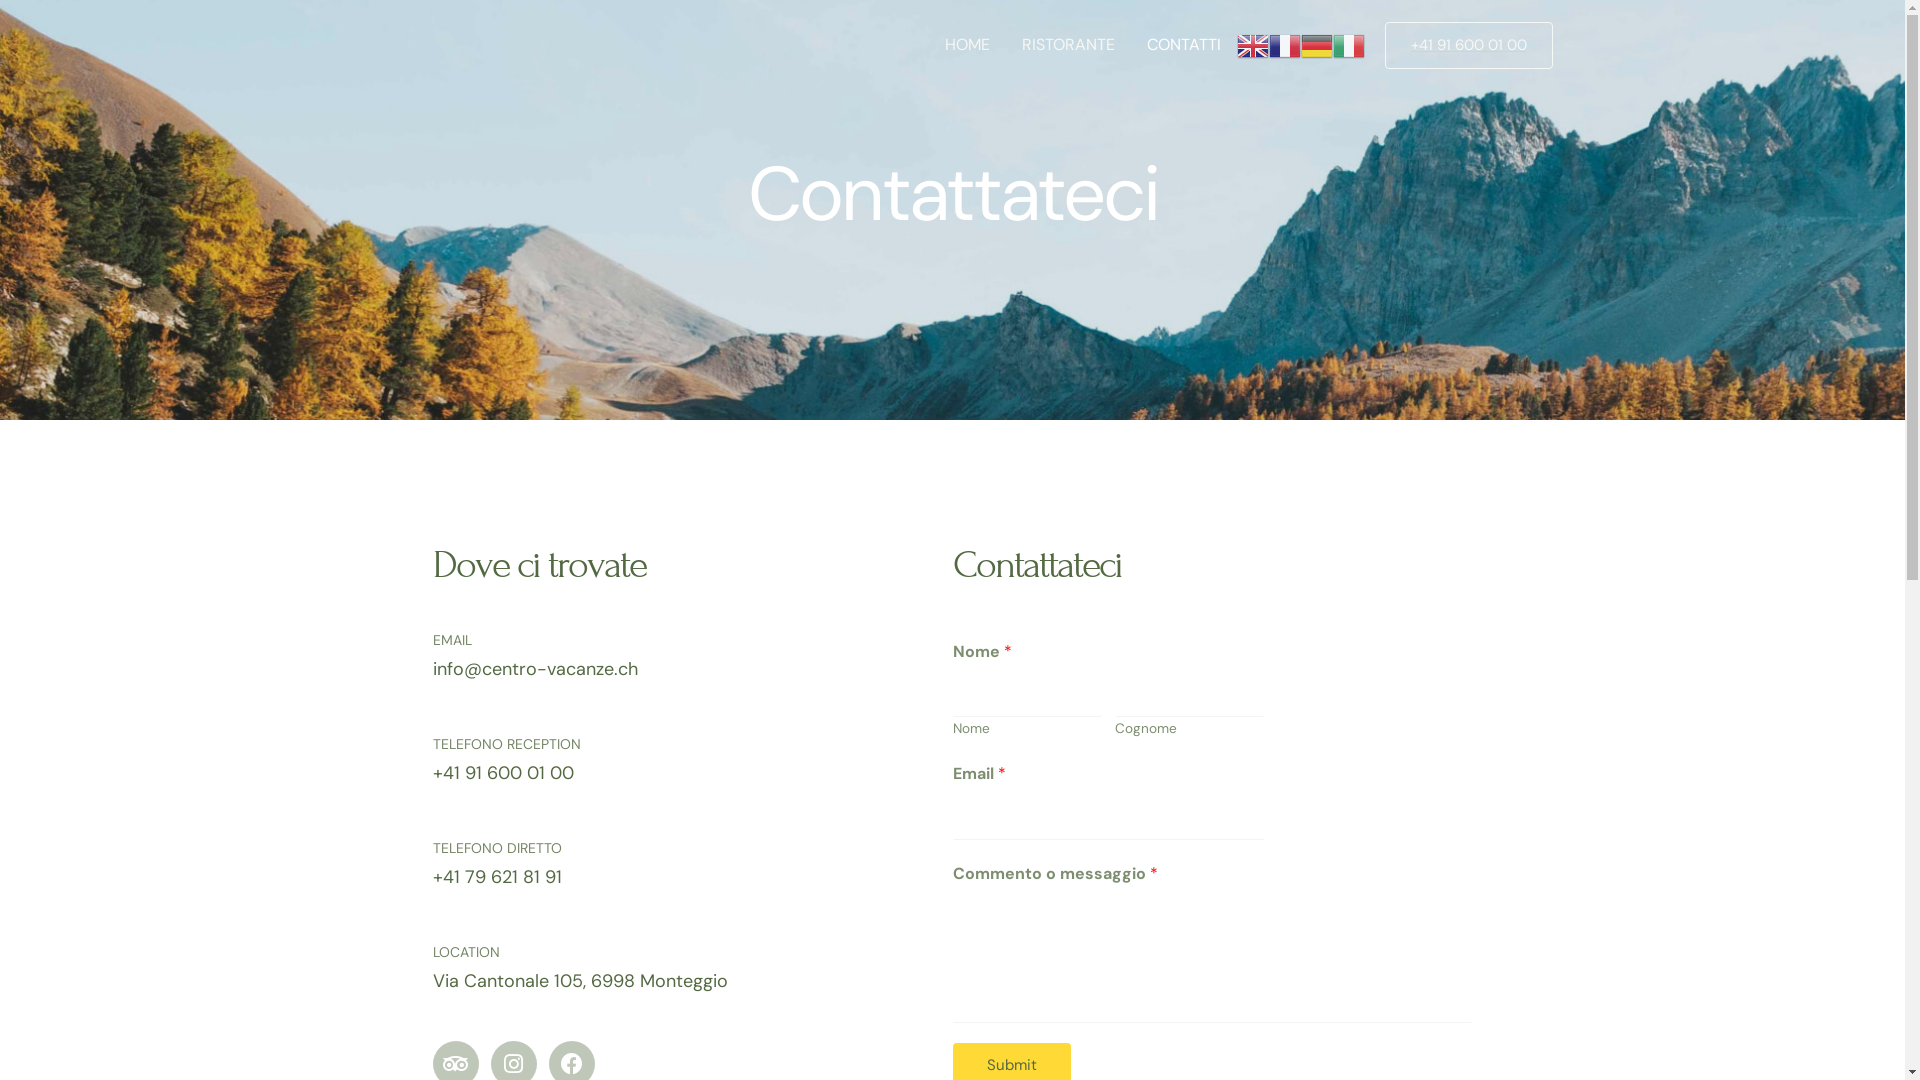  I want to click on +41 91 600 01 00, so click(1468, 46).